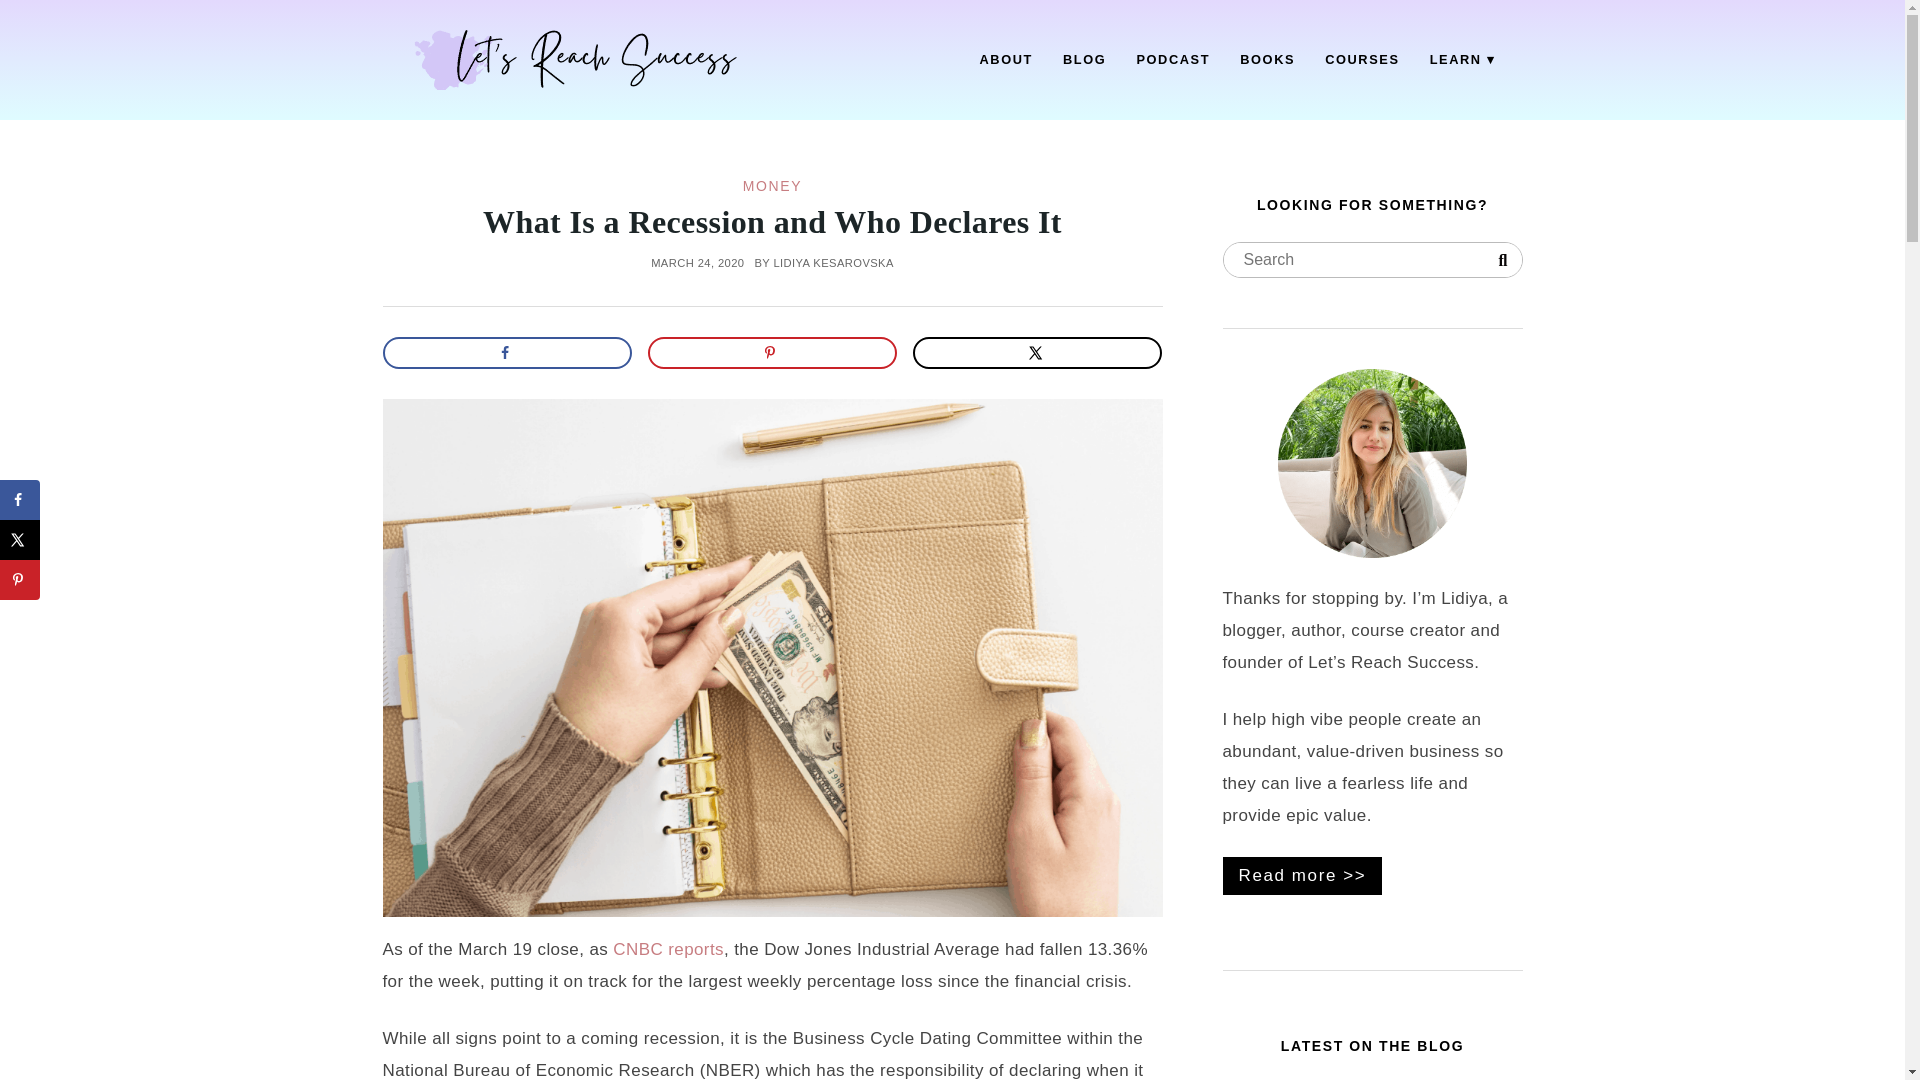  Describe the element at coordinates (1266, 60) in the screenshot. I see `BOOKS` at that location.